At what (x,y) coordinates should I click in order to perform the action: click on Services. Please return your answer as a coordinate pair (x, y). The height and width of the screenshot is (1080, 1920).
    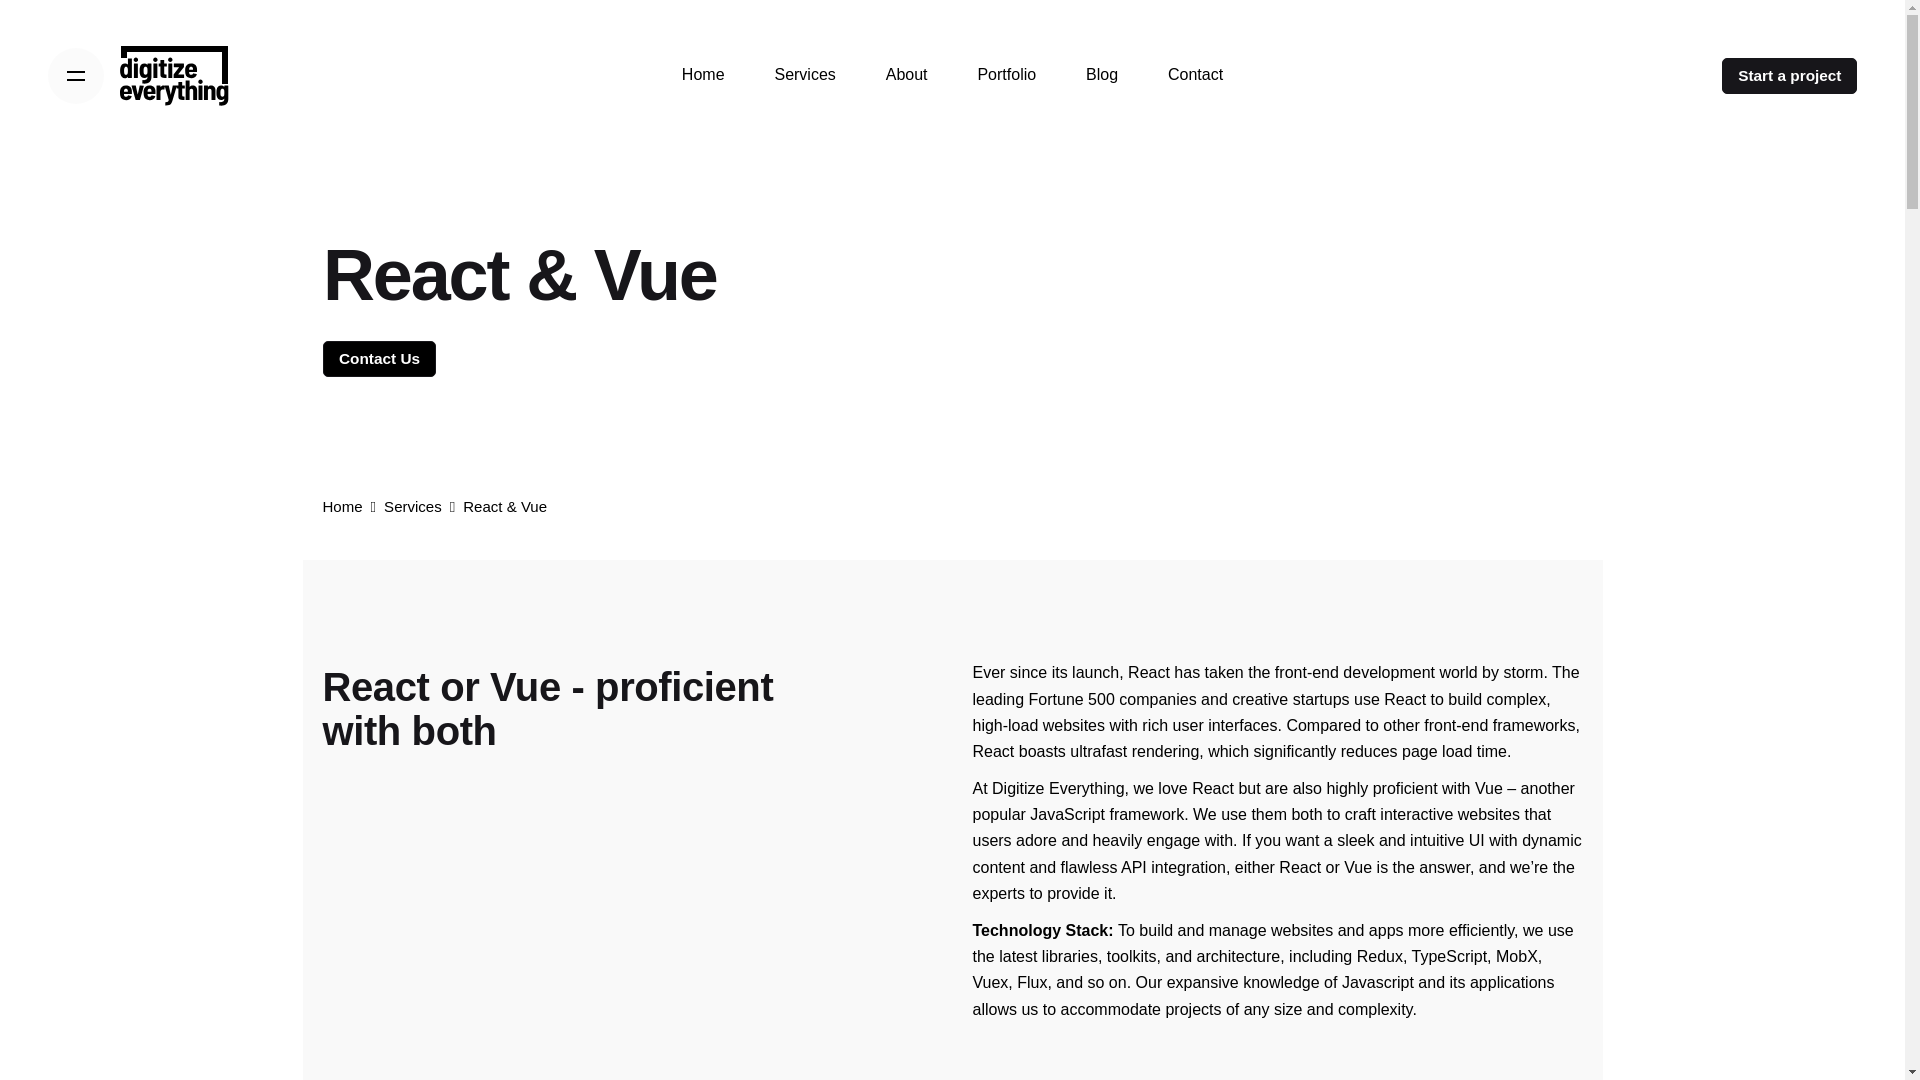
    Looking at the image, I should click on (805, 75).